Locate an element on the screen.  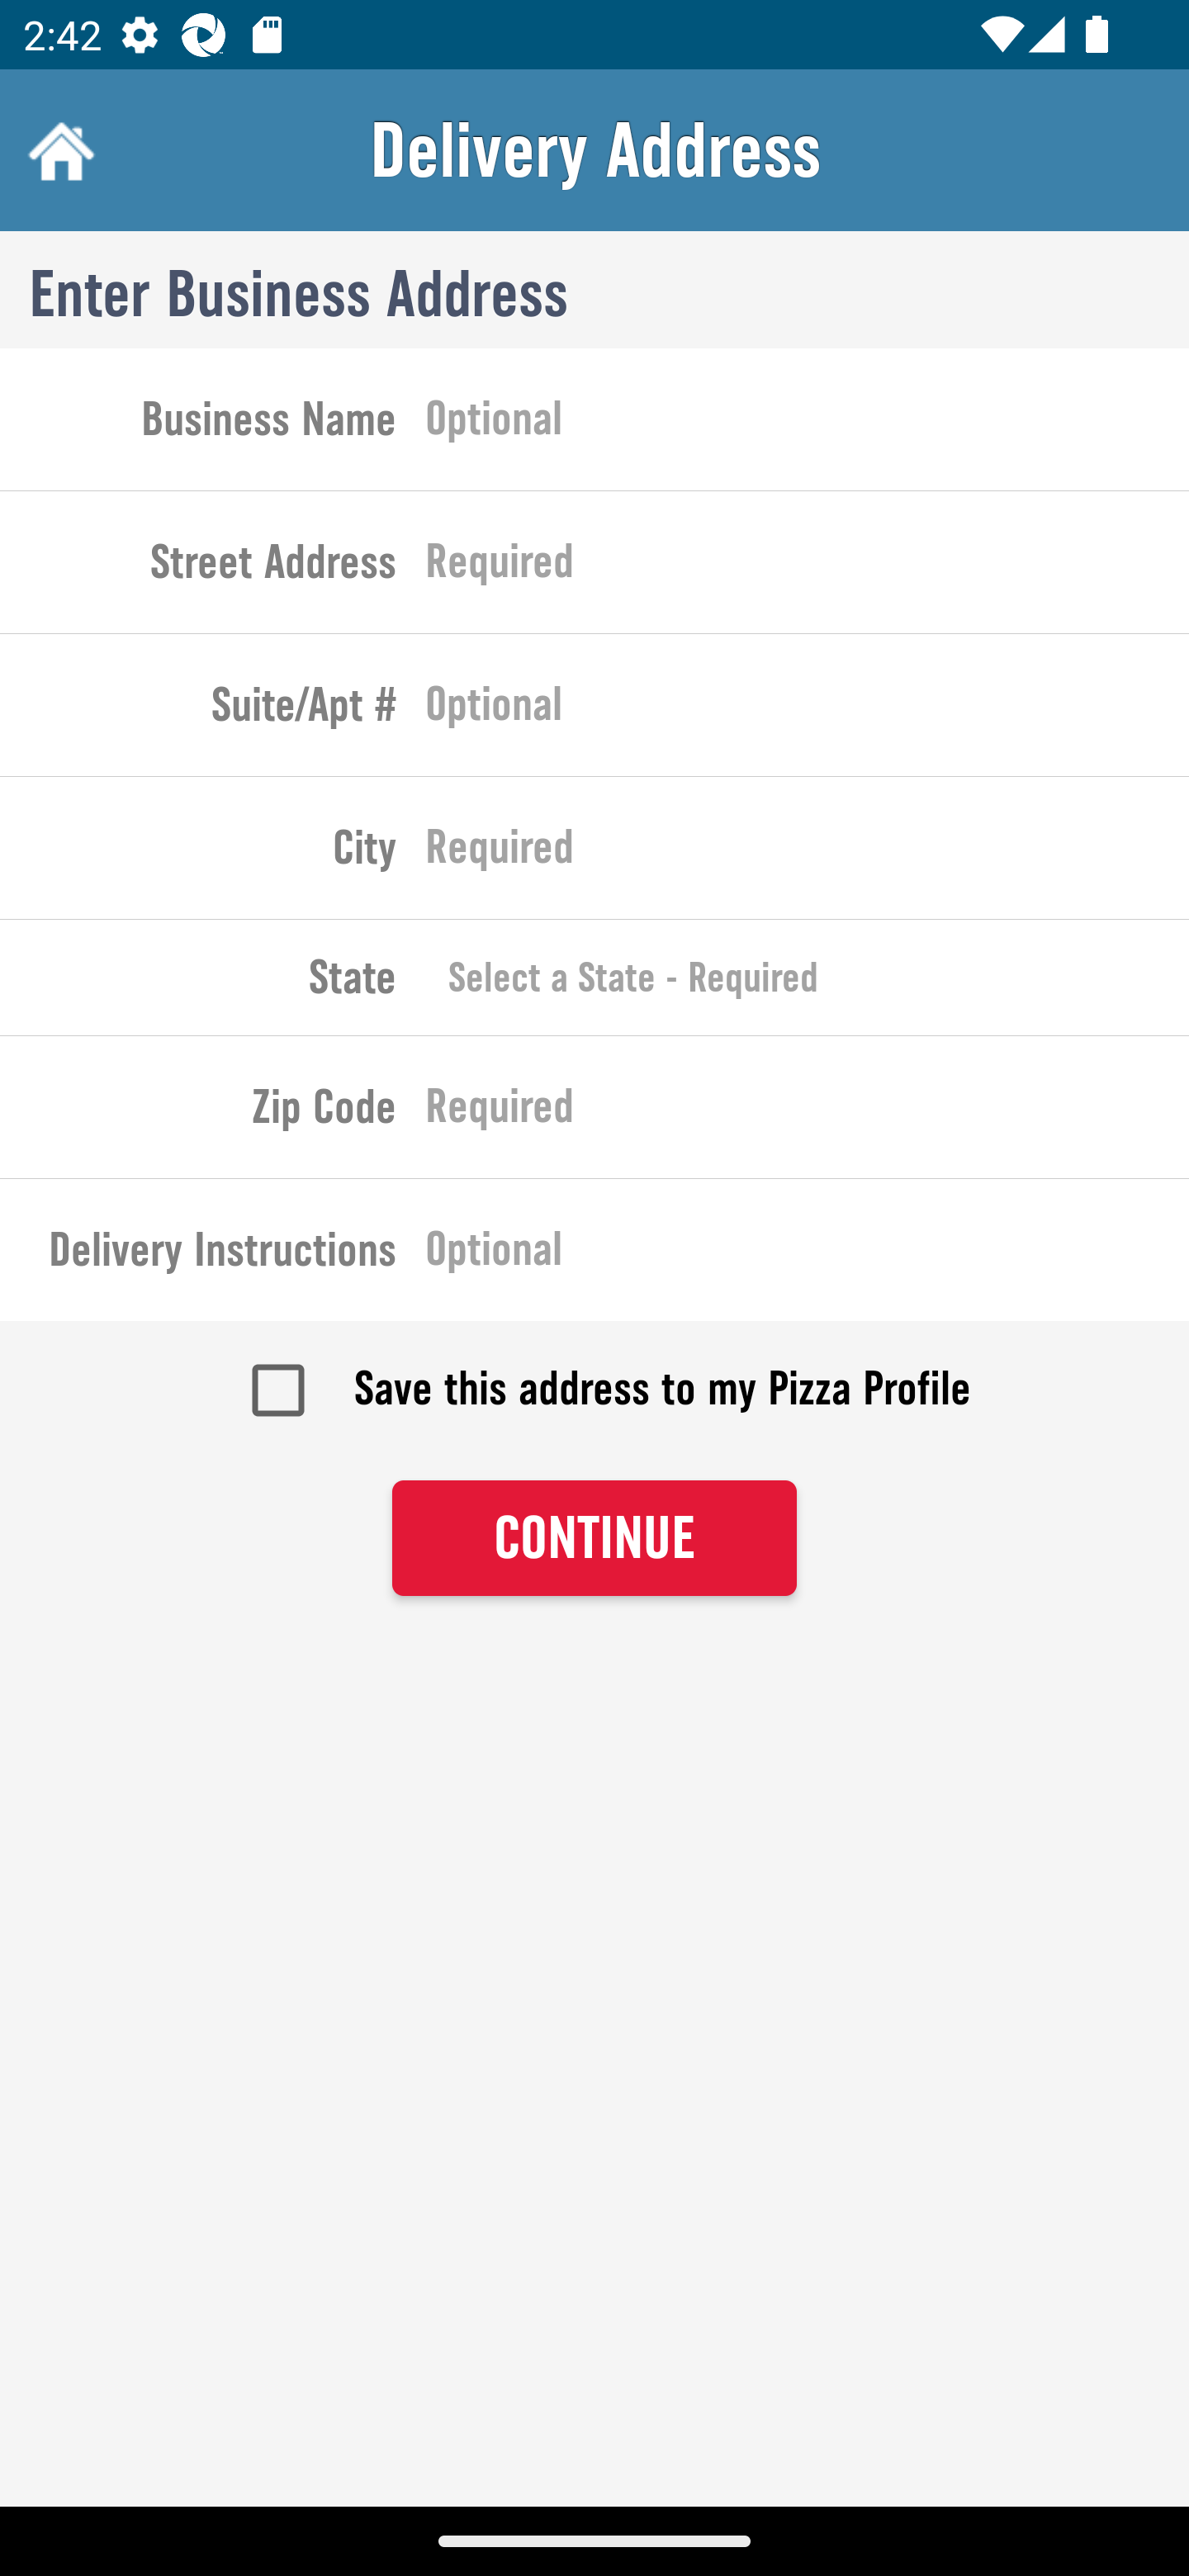
Required is located at coordinates (808, 1112).